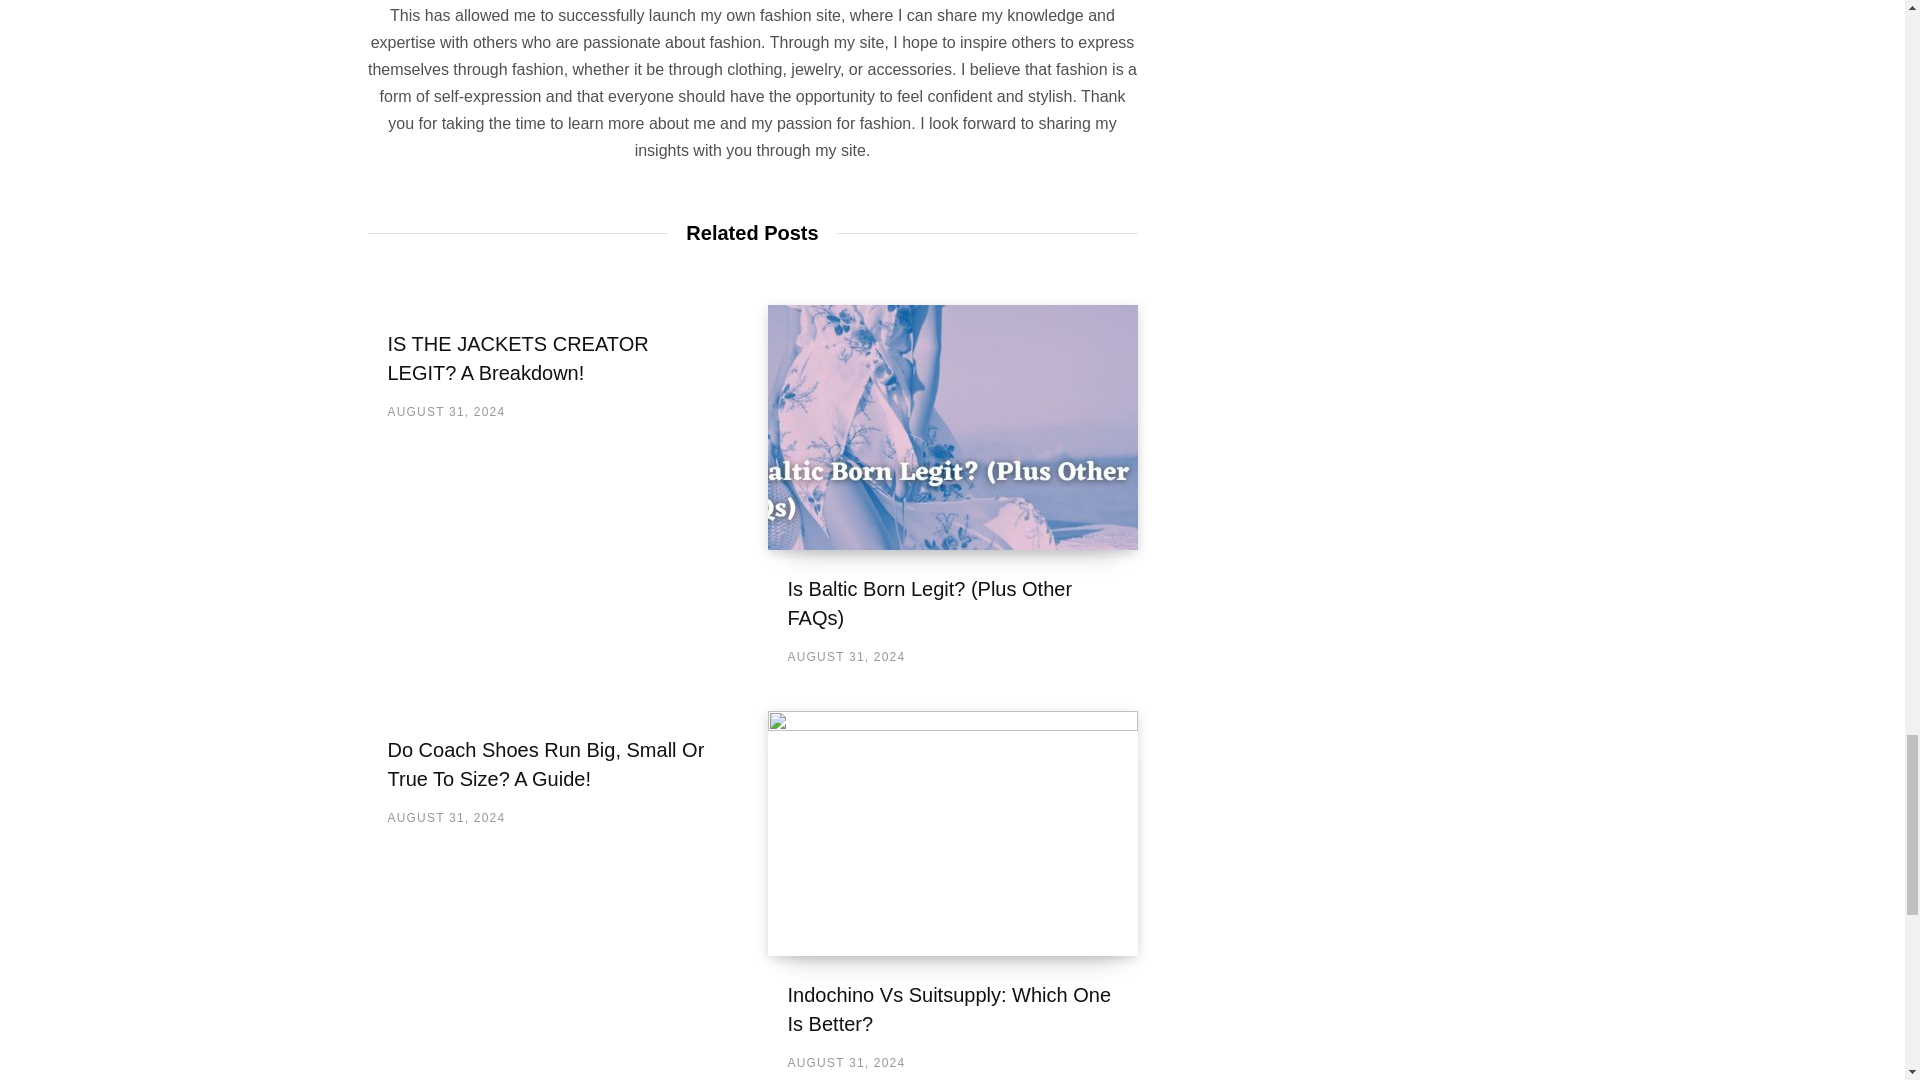  I want to click on Indochino Vs Suitsupply: Which One Is Better?, so click(949, 1008).